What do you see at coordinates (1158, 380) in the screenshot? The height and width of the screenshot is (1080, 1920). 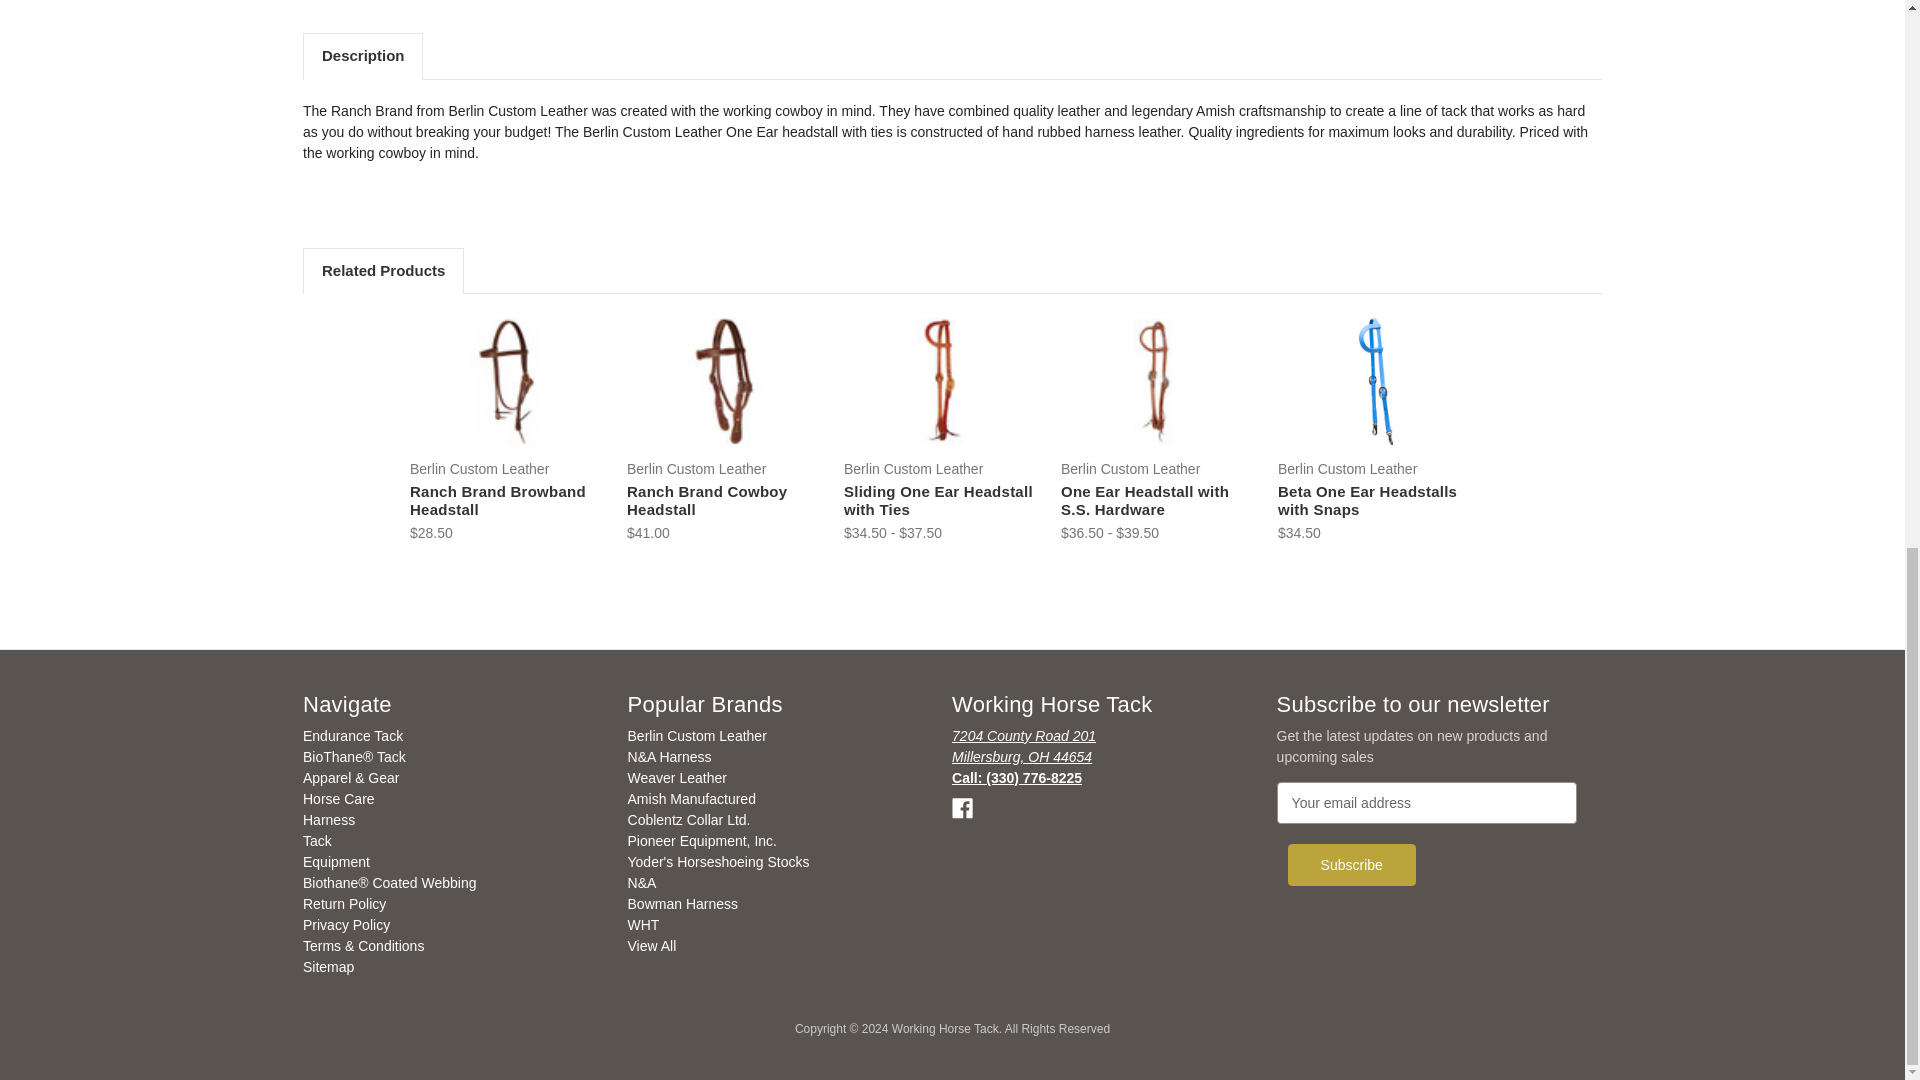 I see `One Ear Headstall with S.S. Hardware` at bounding box center [1158, 380].